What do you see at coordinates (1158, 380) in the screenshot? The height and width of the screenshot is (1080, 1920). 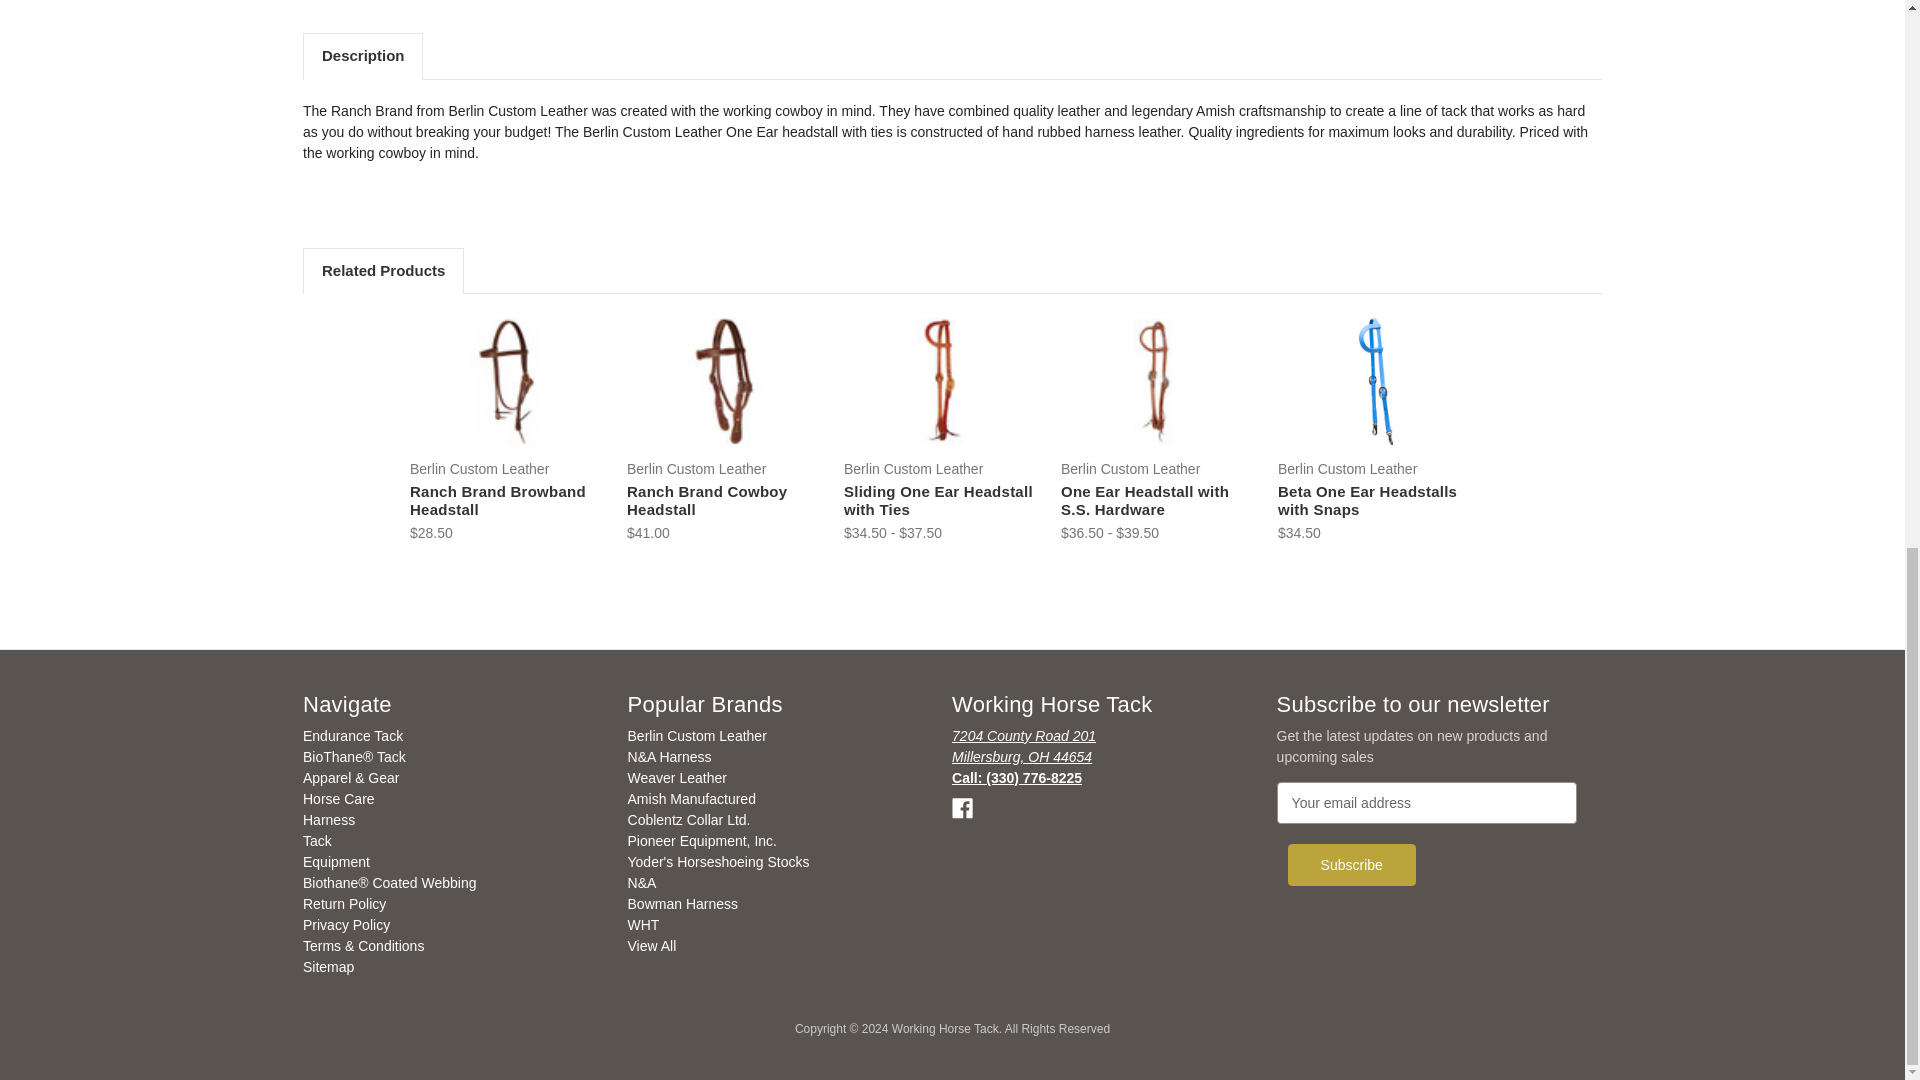 I see `One Ear Headstall with S.S. Hardware` at bounding box center [1158, 380].